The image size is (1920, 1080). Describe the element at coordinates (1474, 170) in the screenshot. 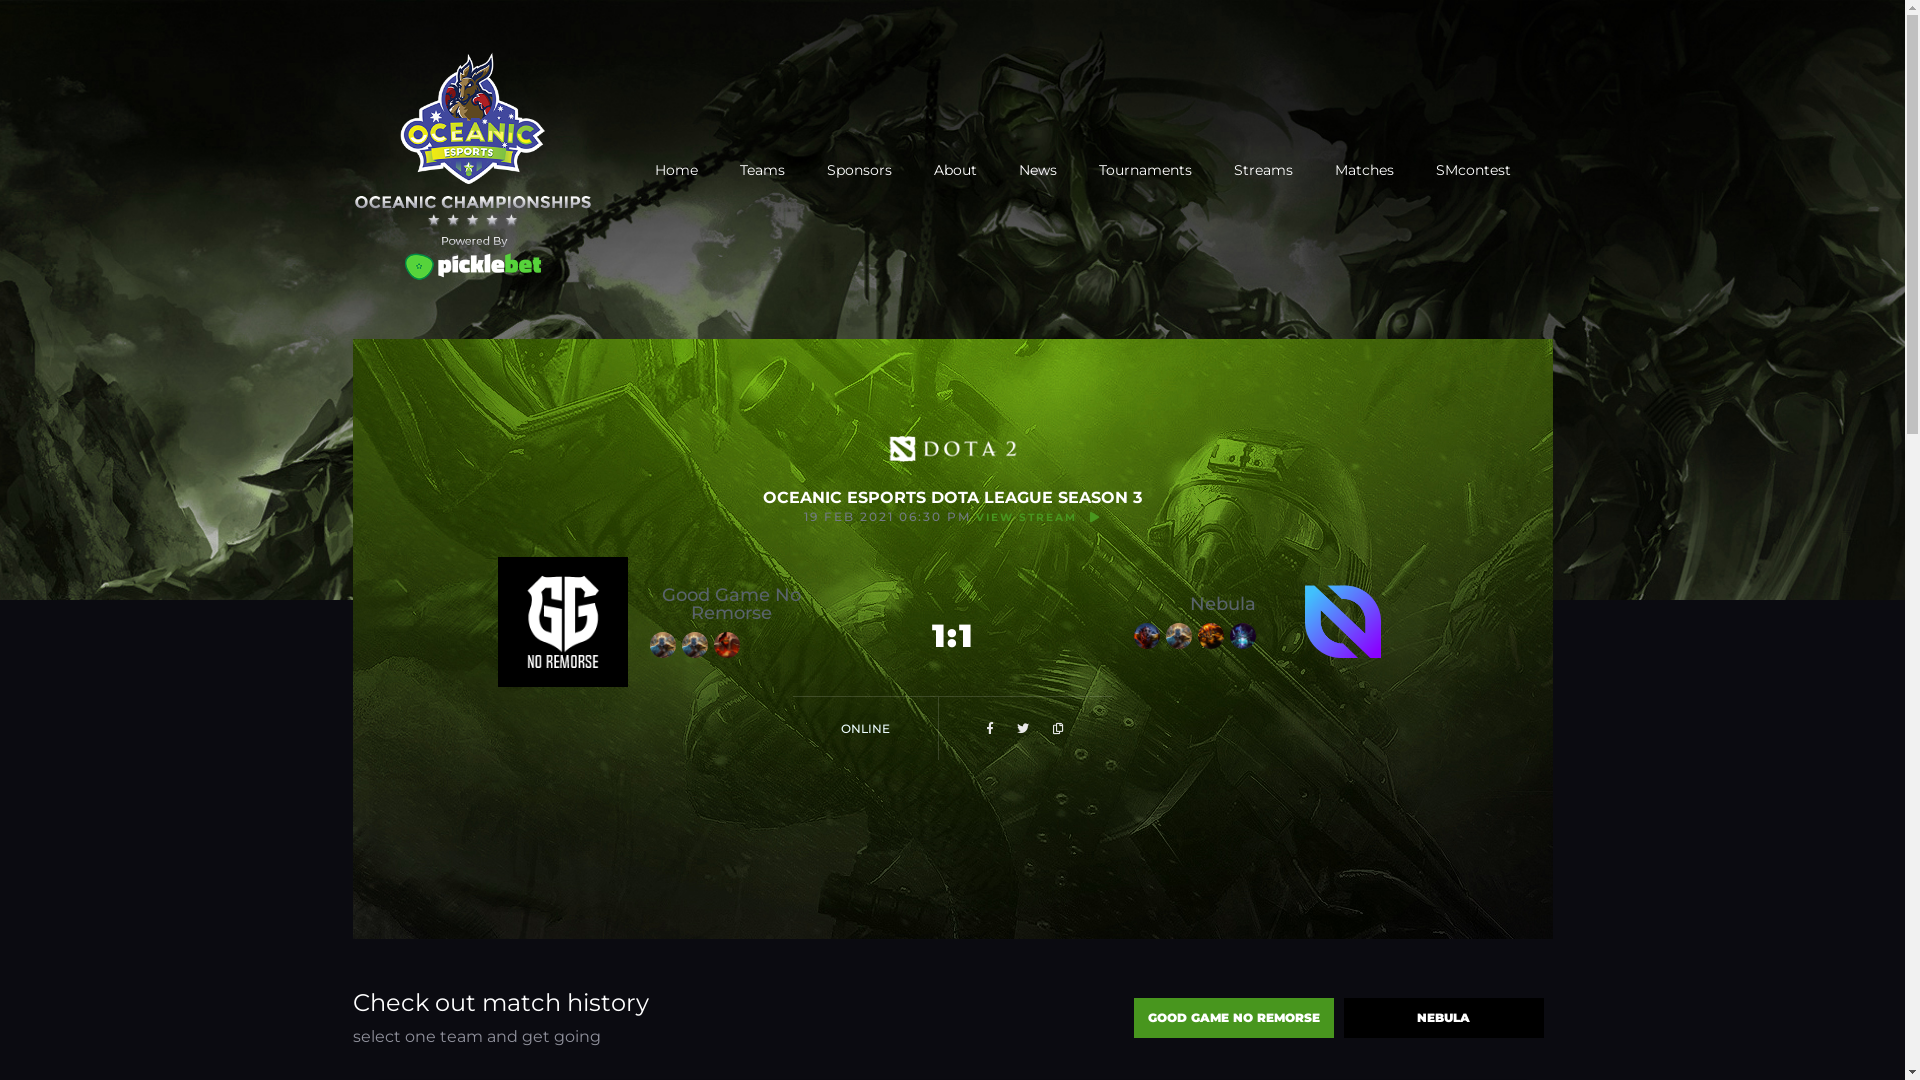

I see `SMcontest` at that location.